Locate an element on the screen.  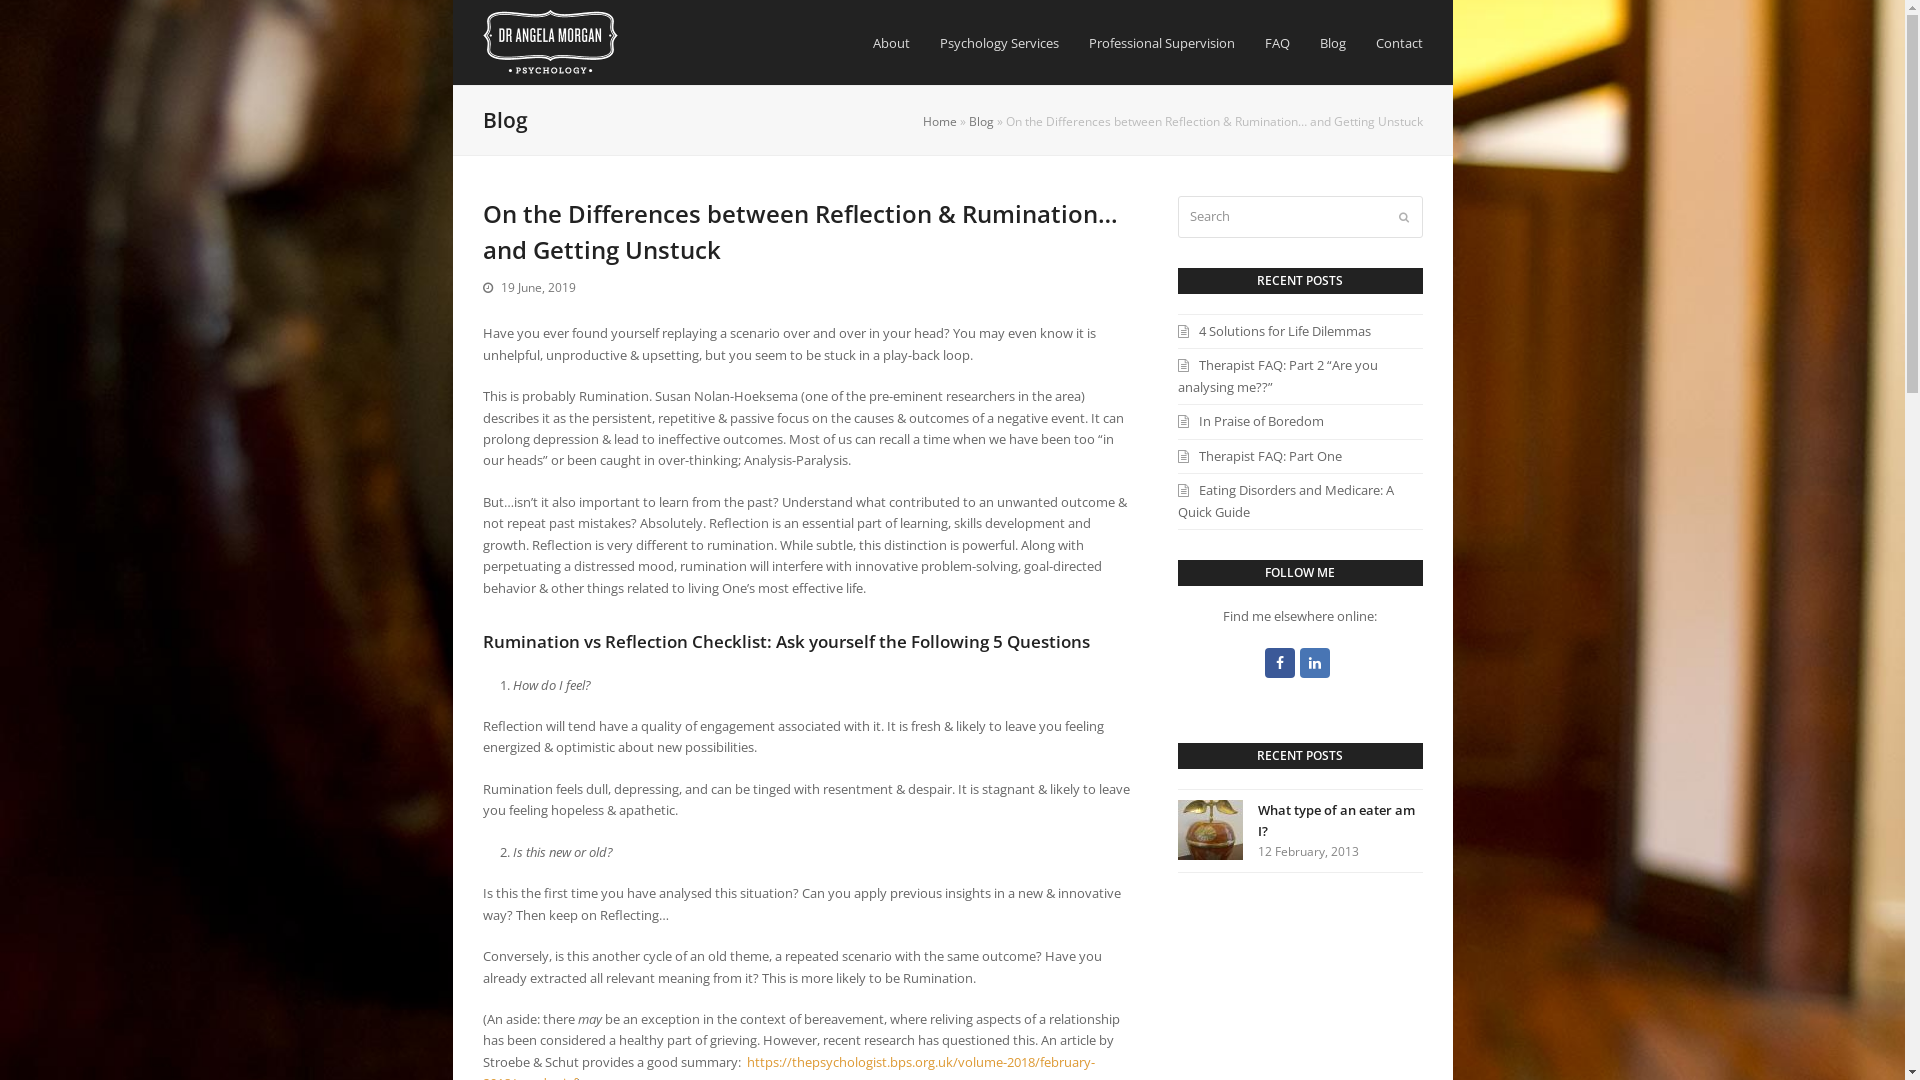
Blog is located at coordinates (1332, 43).